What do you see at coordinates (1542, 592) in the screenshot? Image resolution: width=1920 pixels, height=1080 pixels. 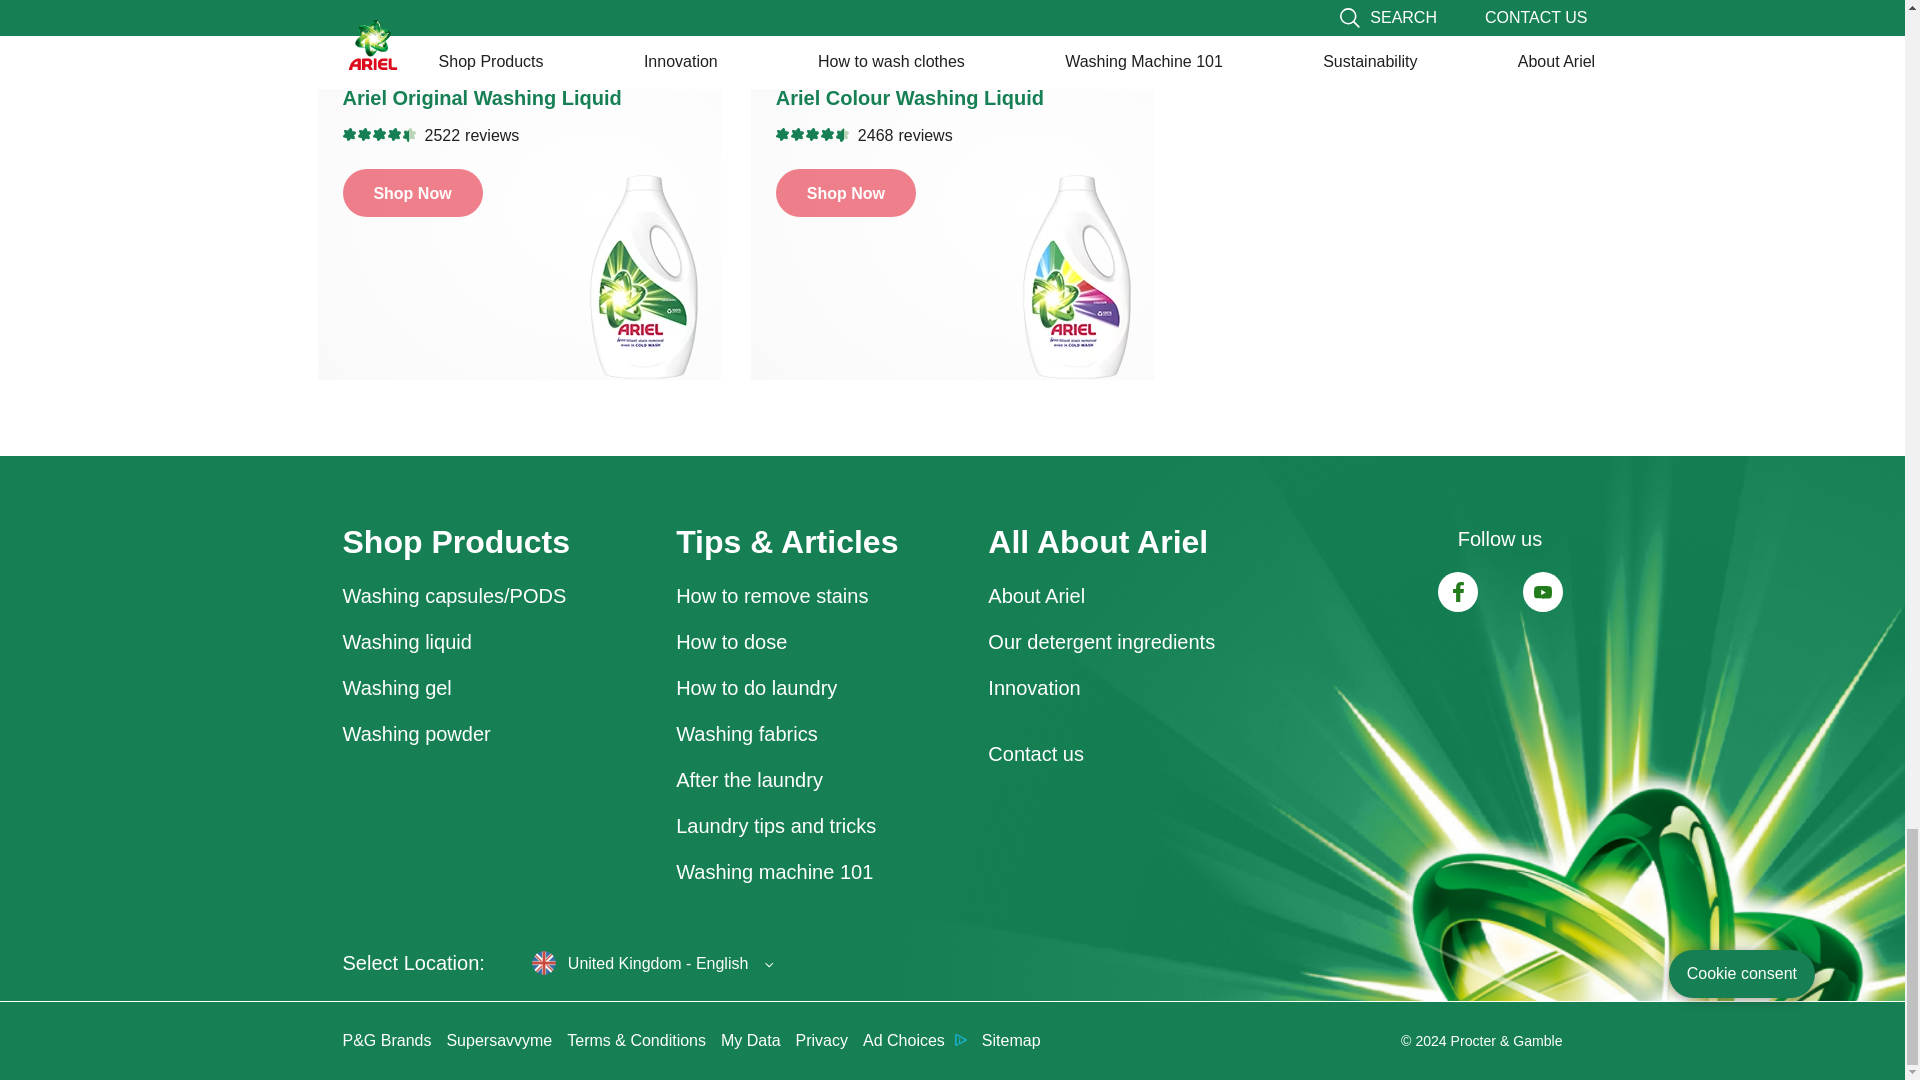 I see `Group 2` at bounding box center [1542, 592].